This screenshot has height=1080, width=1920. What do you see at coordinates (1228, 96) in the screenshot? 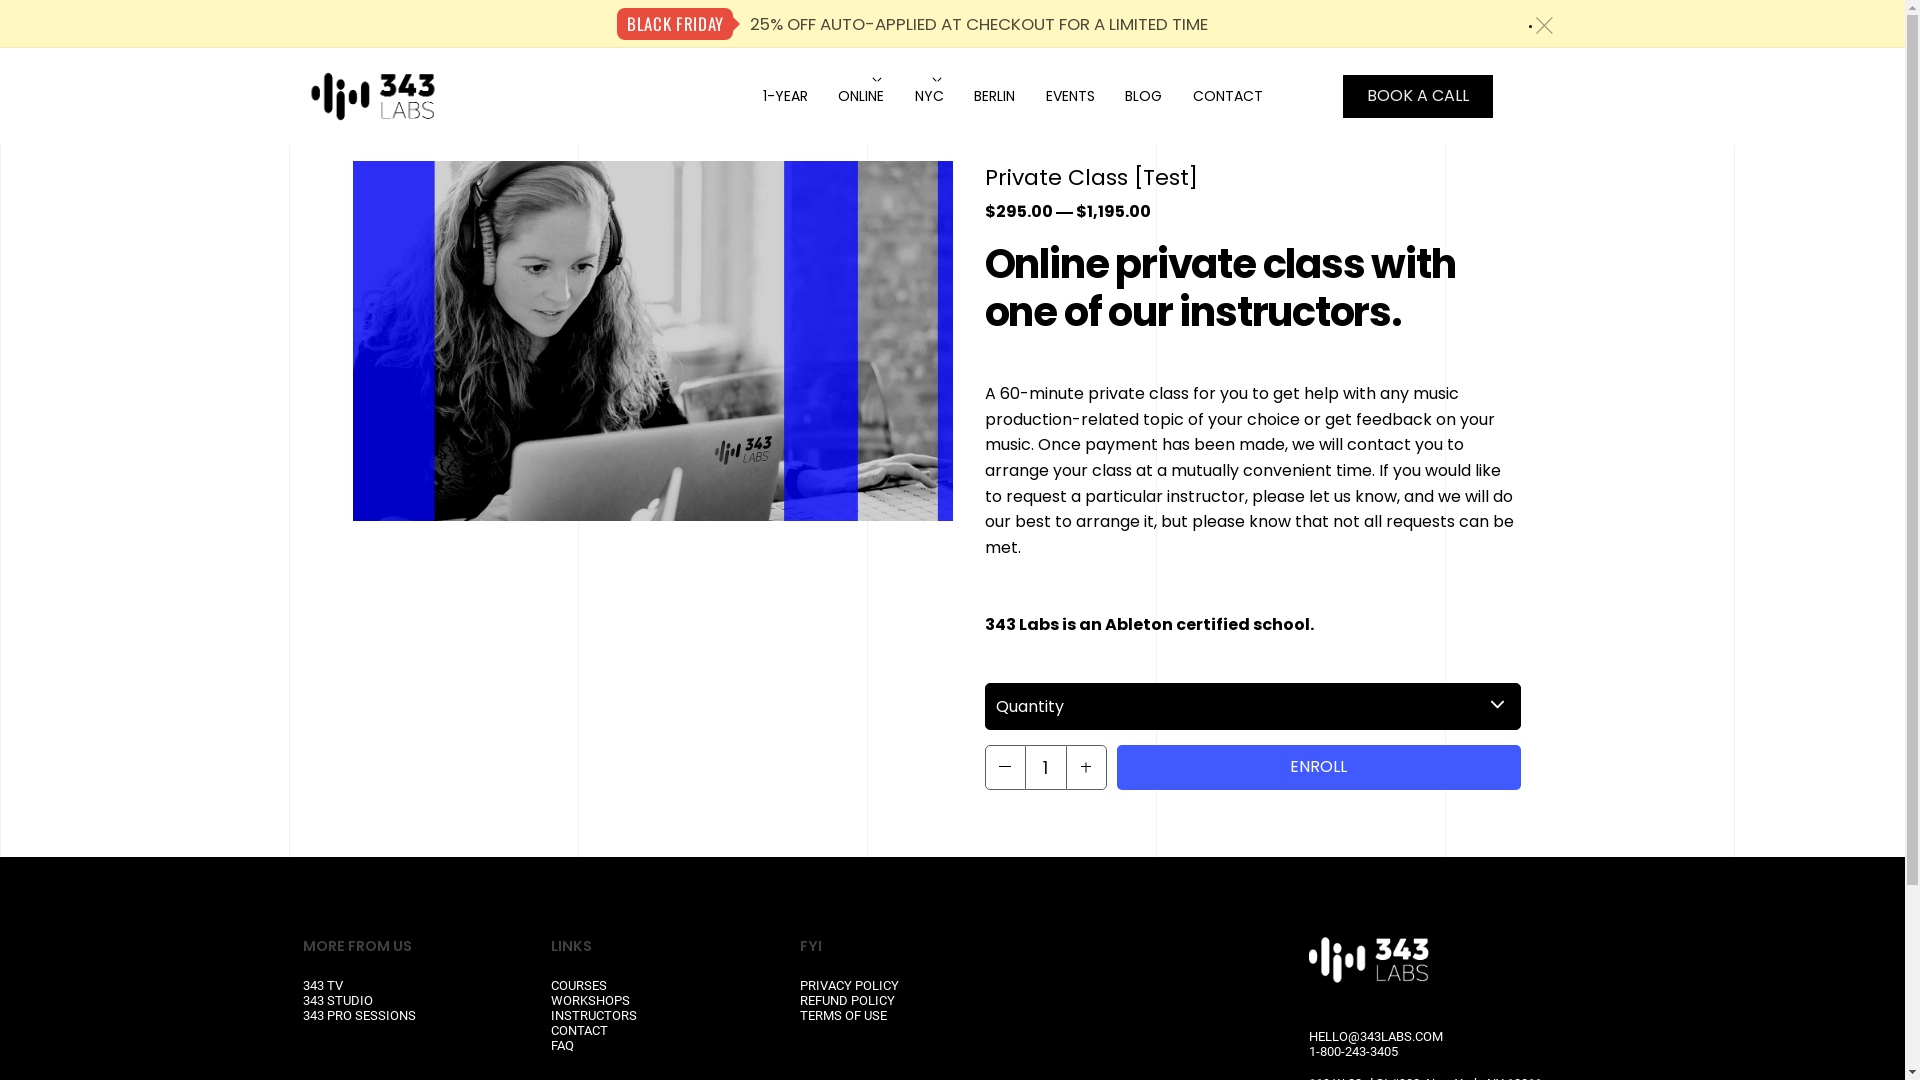
I see `CONTACT` at bounding box center [1228, 96].